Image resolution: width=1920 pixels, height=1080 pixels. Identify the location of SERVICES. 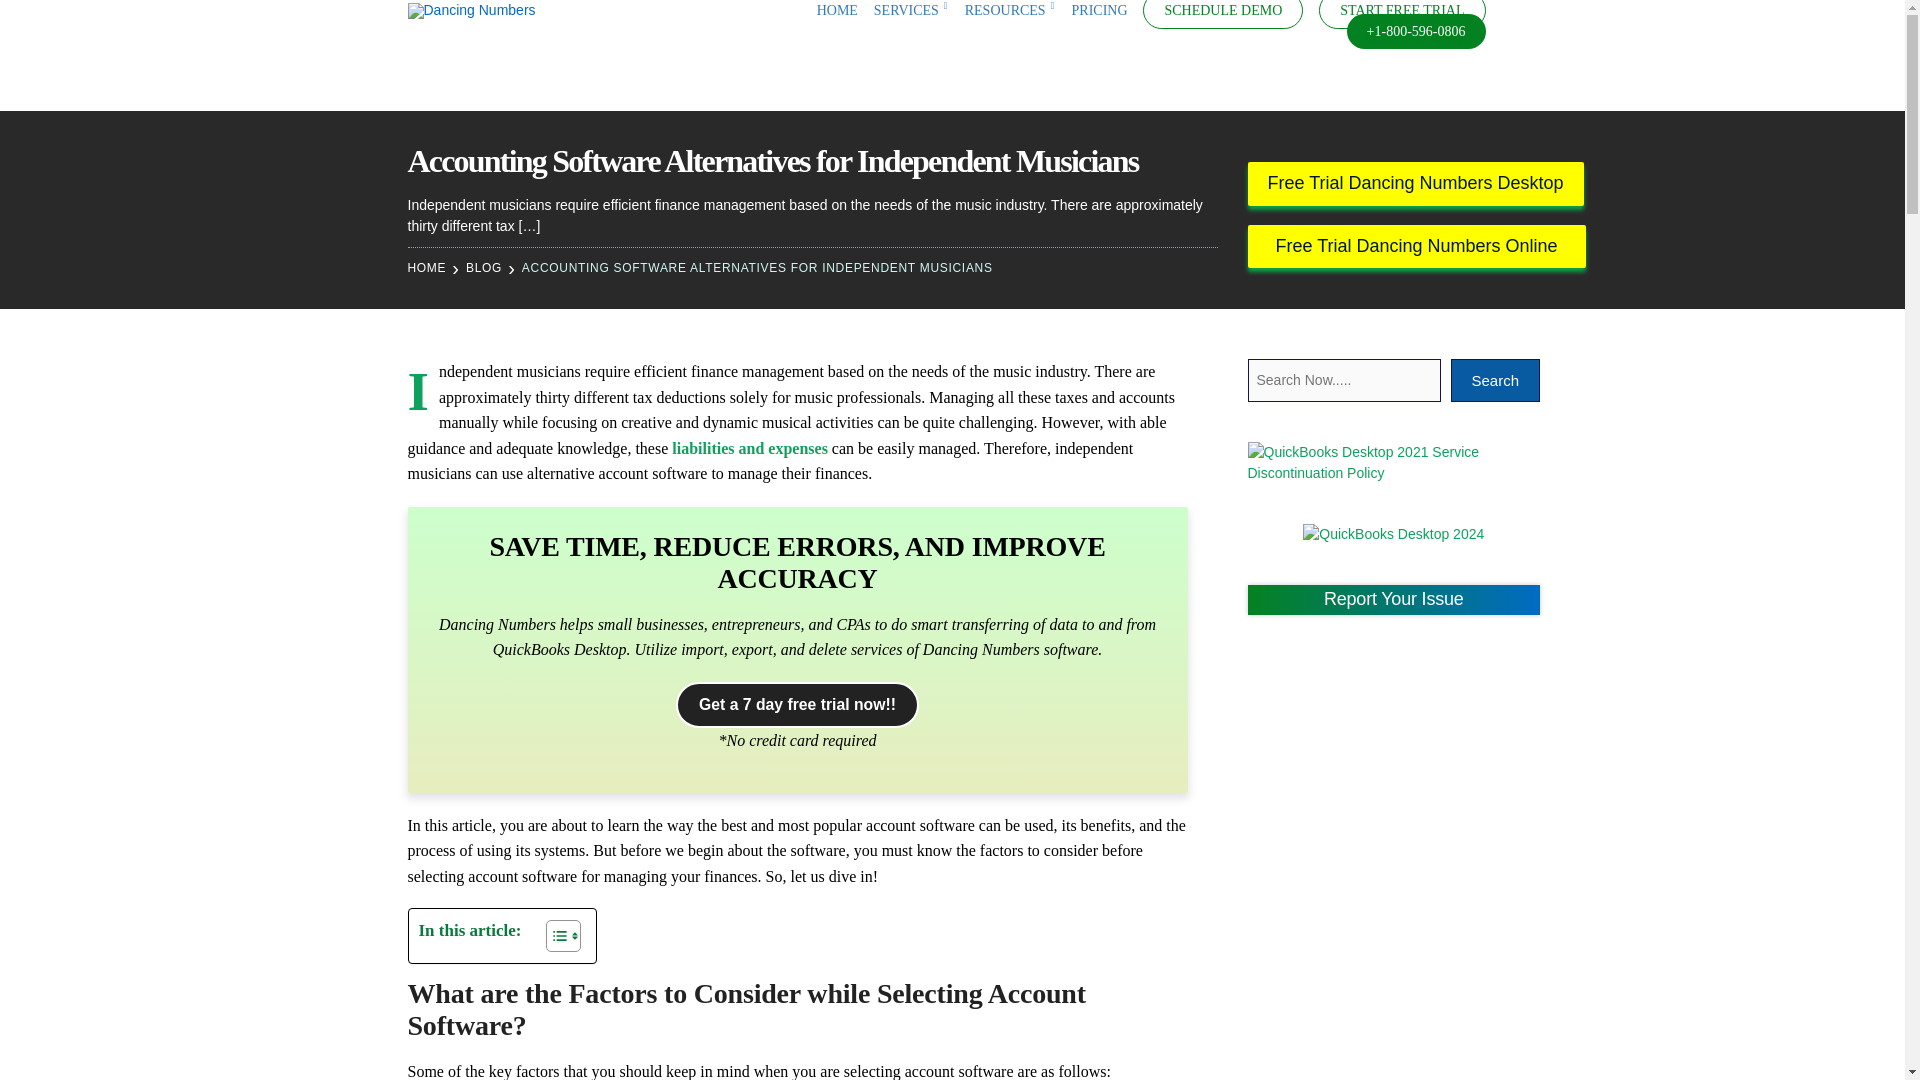
(910, 11).